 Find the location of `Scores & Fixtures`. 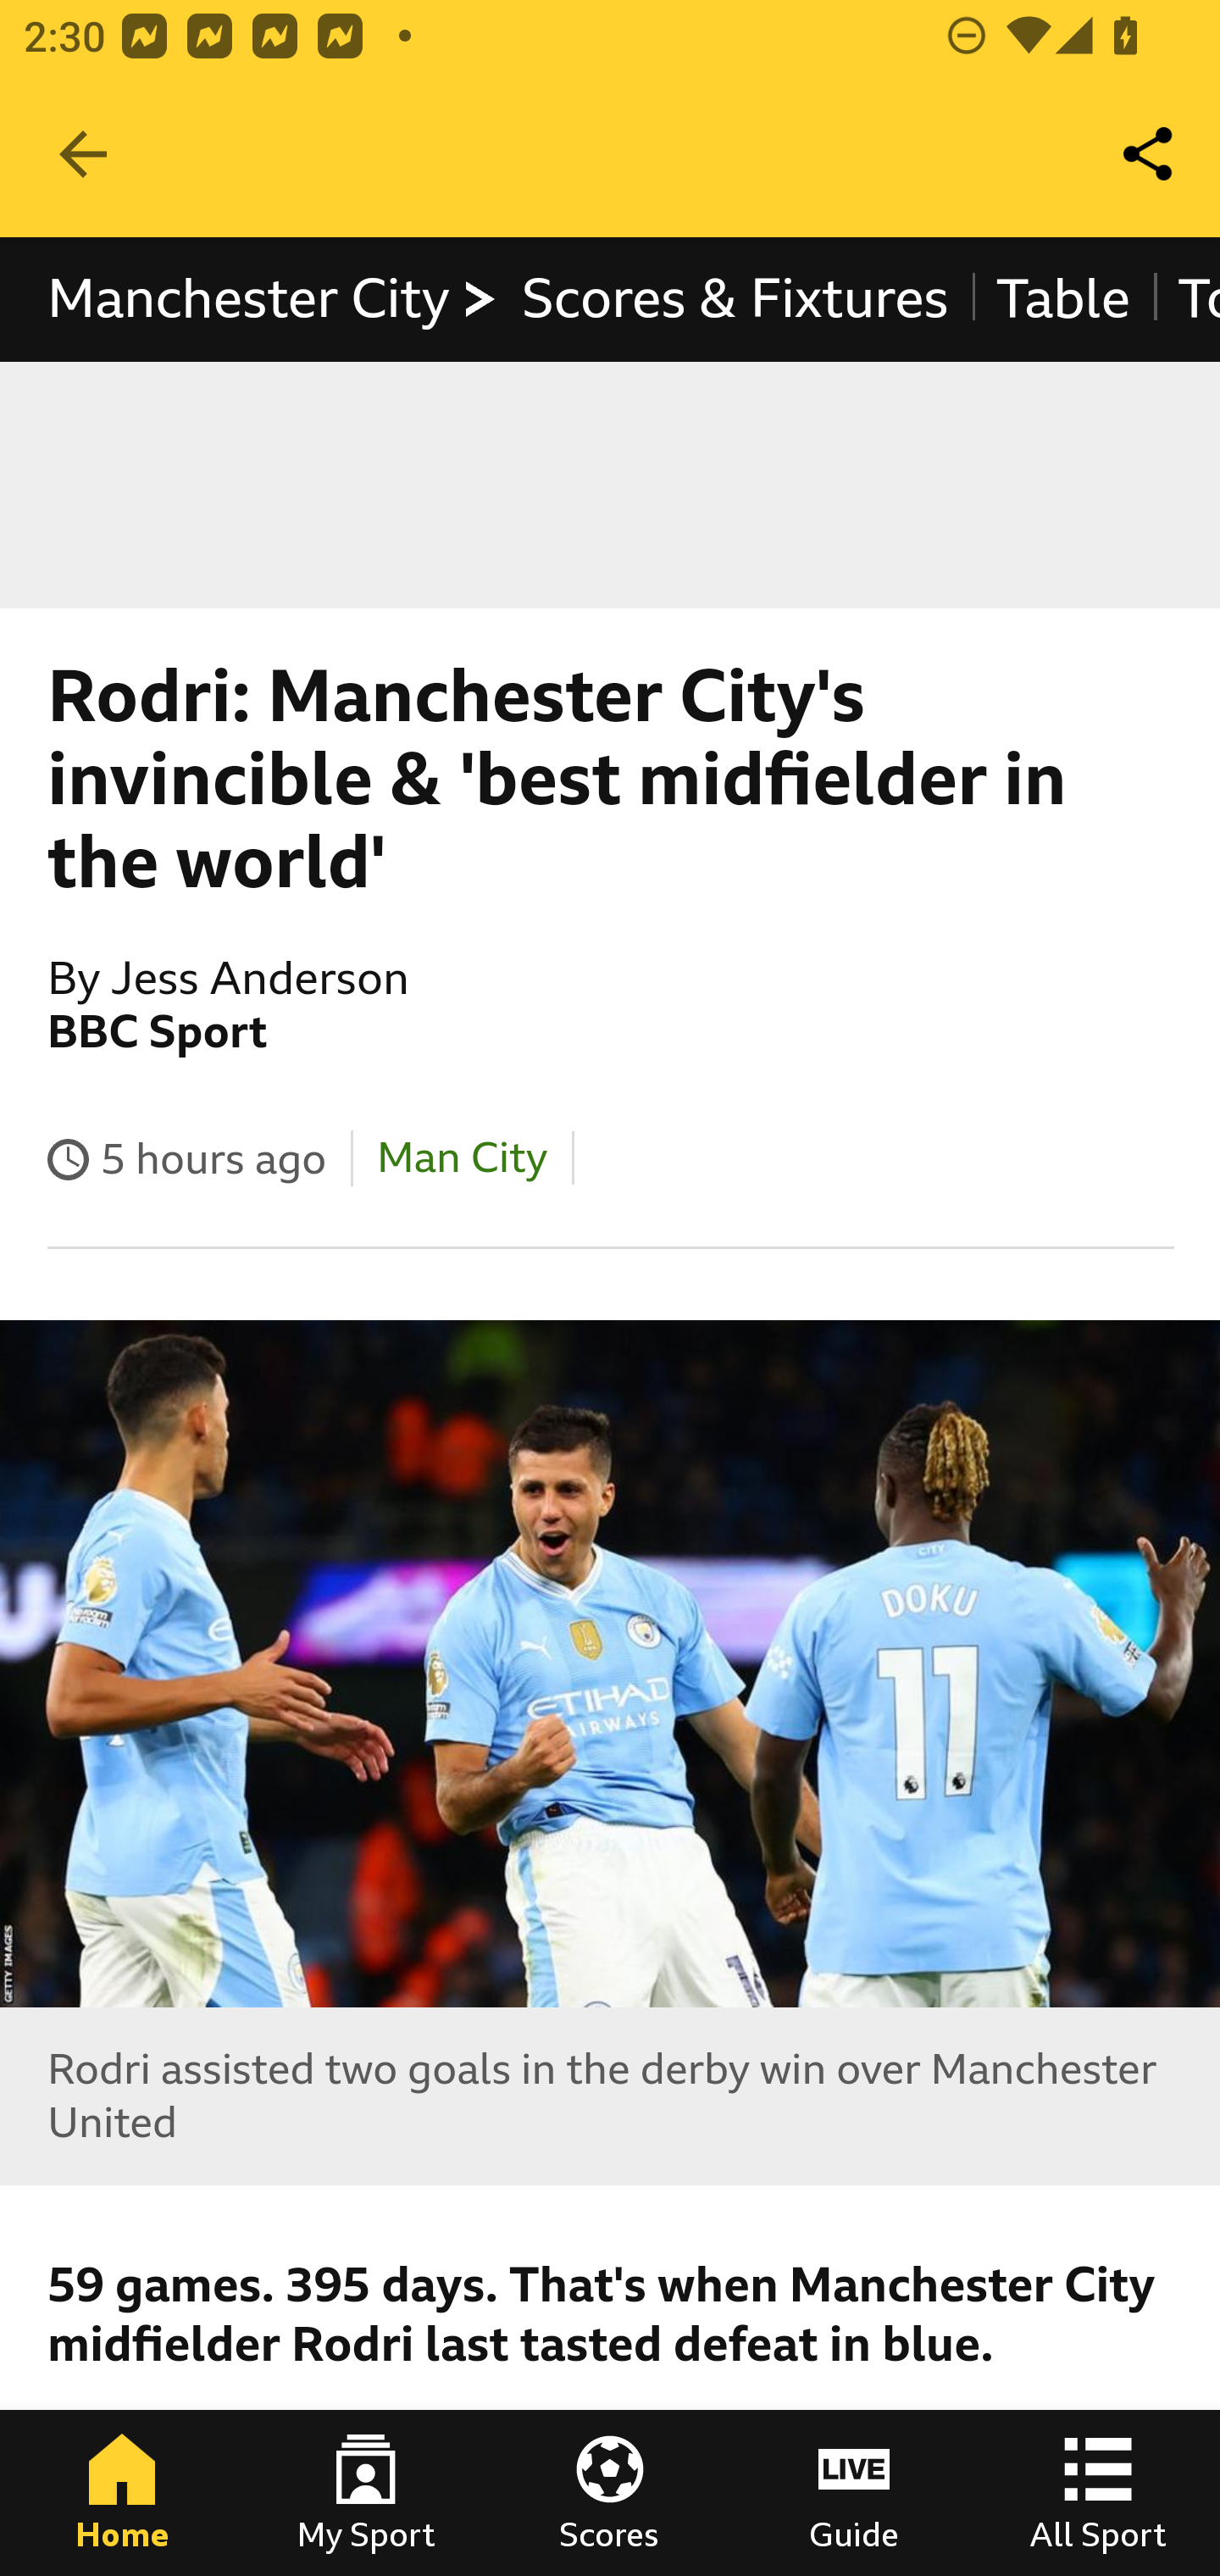

Scores & Fixtures is located at coordinates (734, 298).